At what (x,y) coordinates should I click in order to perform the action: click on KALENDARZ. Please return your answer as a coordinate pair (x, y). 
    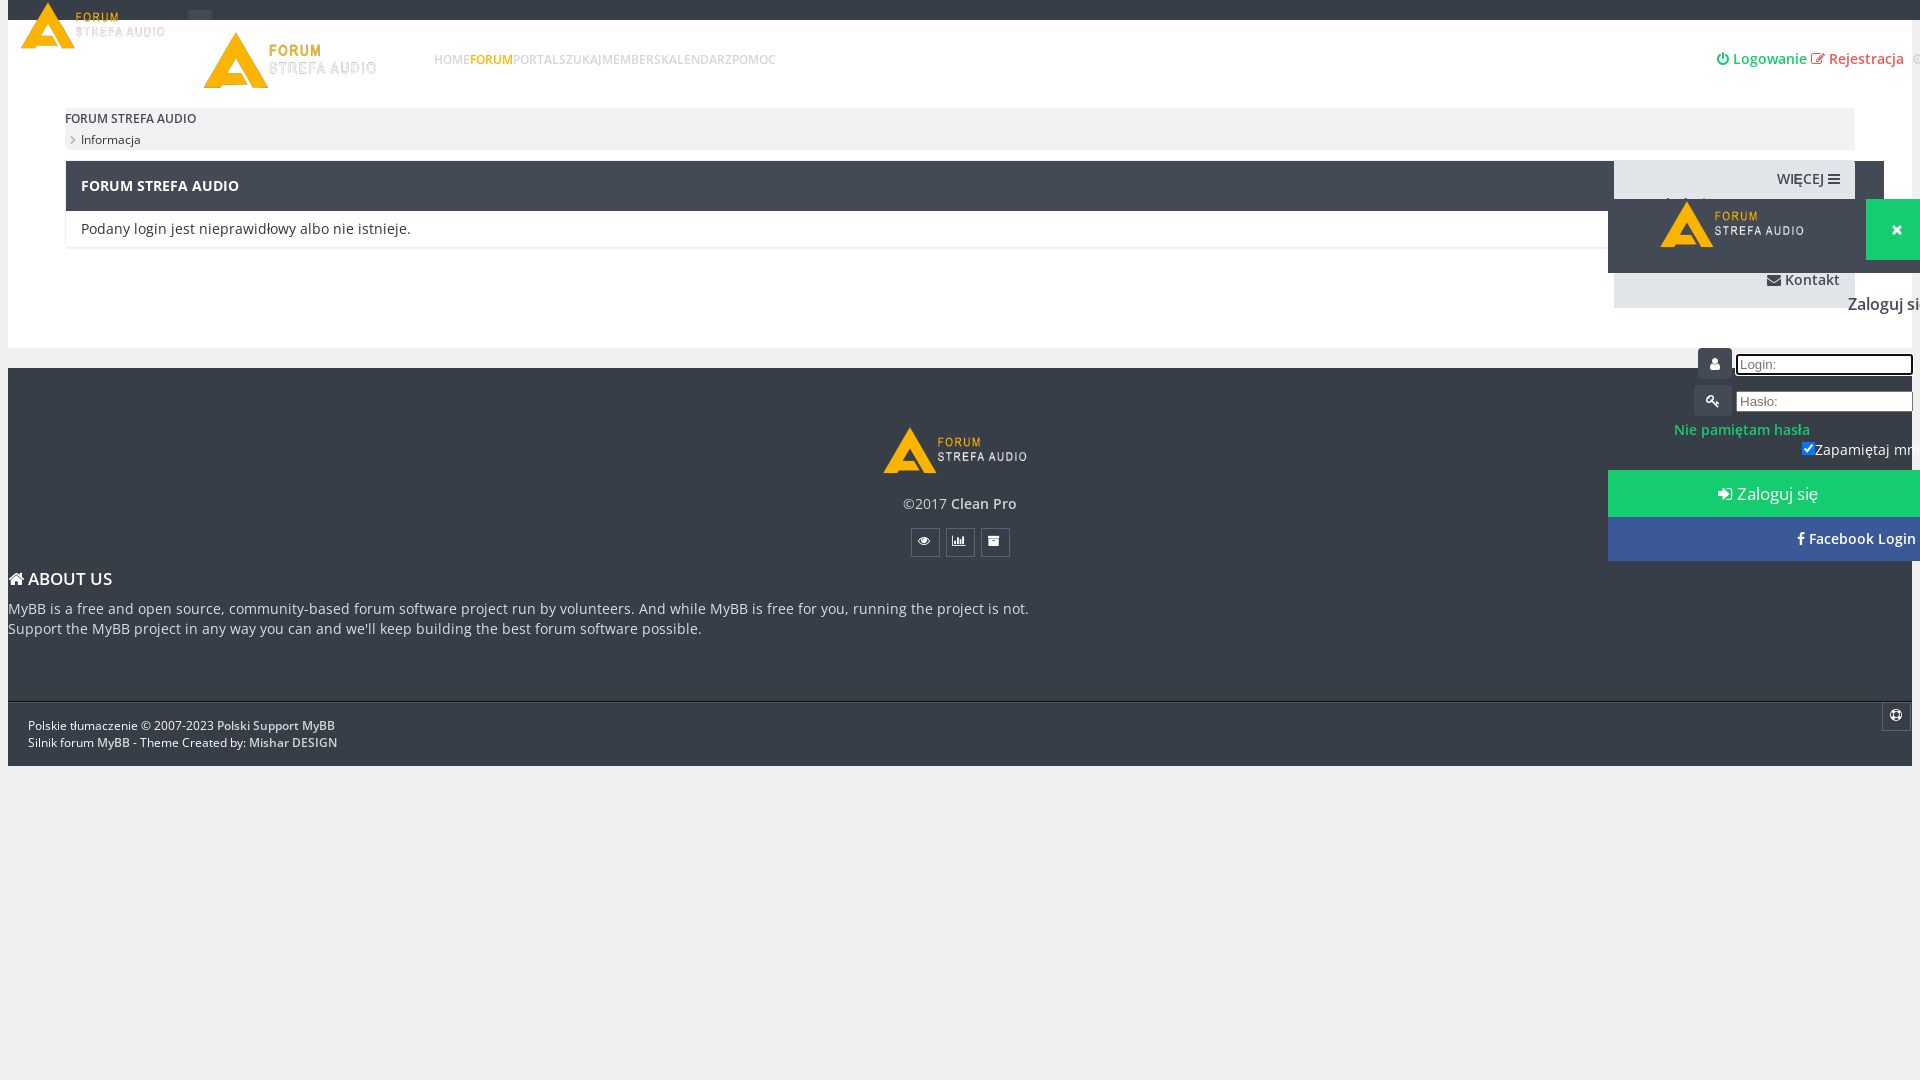
    Looking at the image, I should click on (696, 60).